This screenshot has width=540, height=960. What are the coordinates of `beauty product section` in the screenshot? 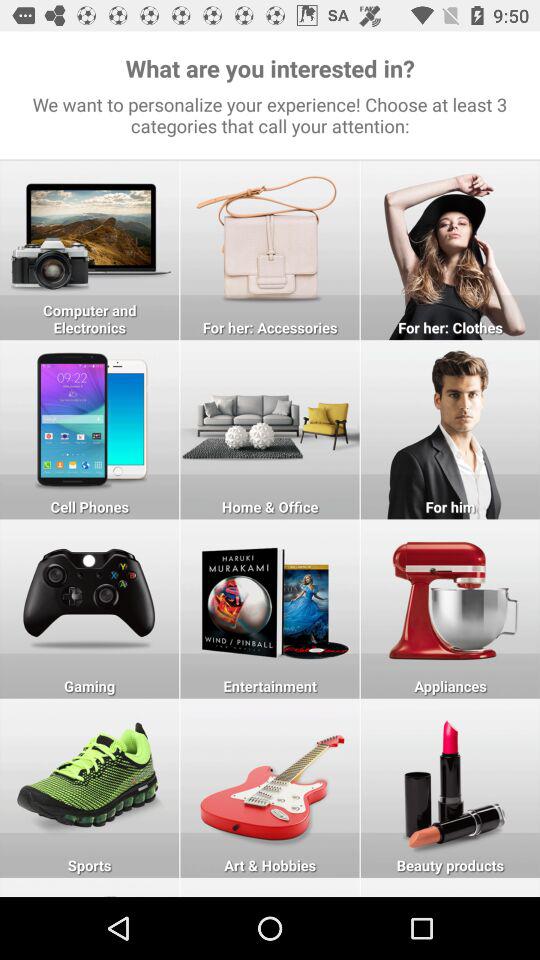 It's located at (450, 788).